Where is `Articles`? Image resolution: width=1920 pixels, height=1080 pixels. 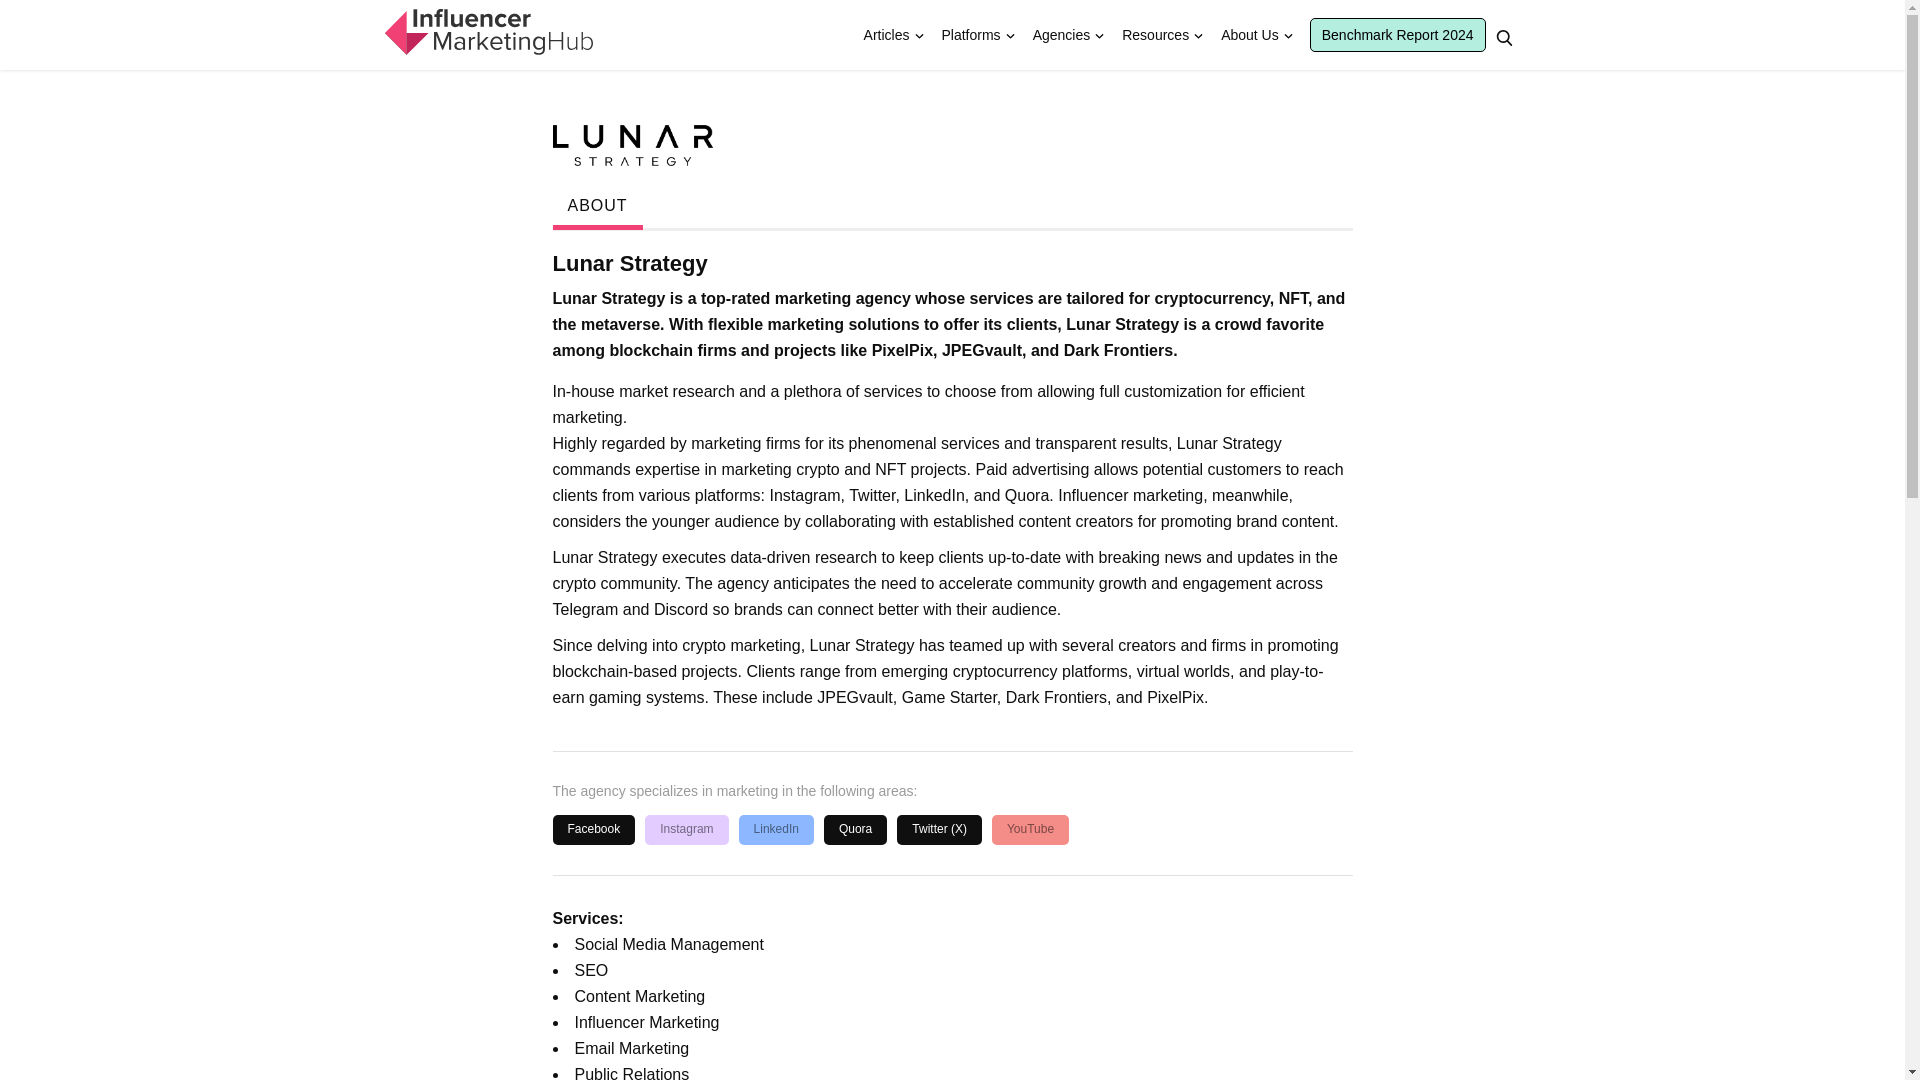 Articles is located at coordinates (886, 35).